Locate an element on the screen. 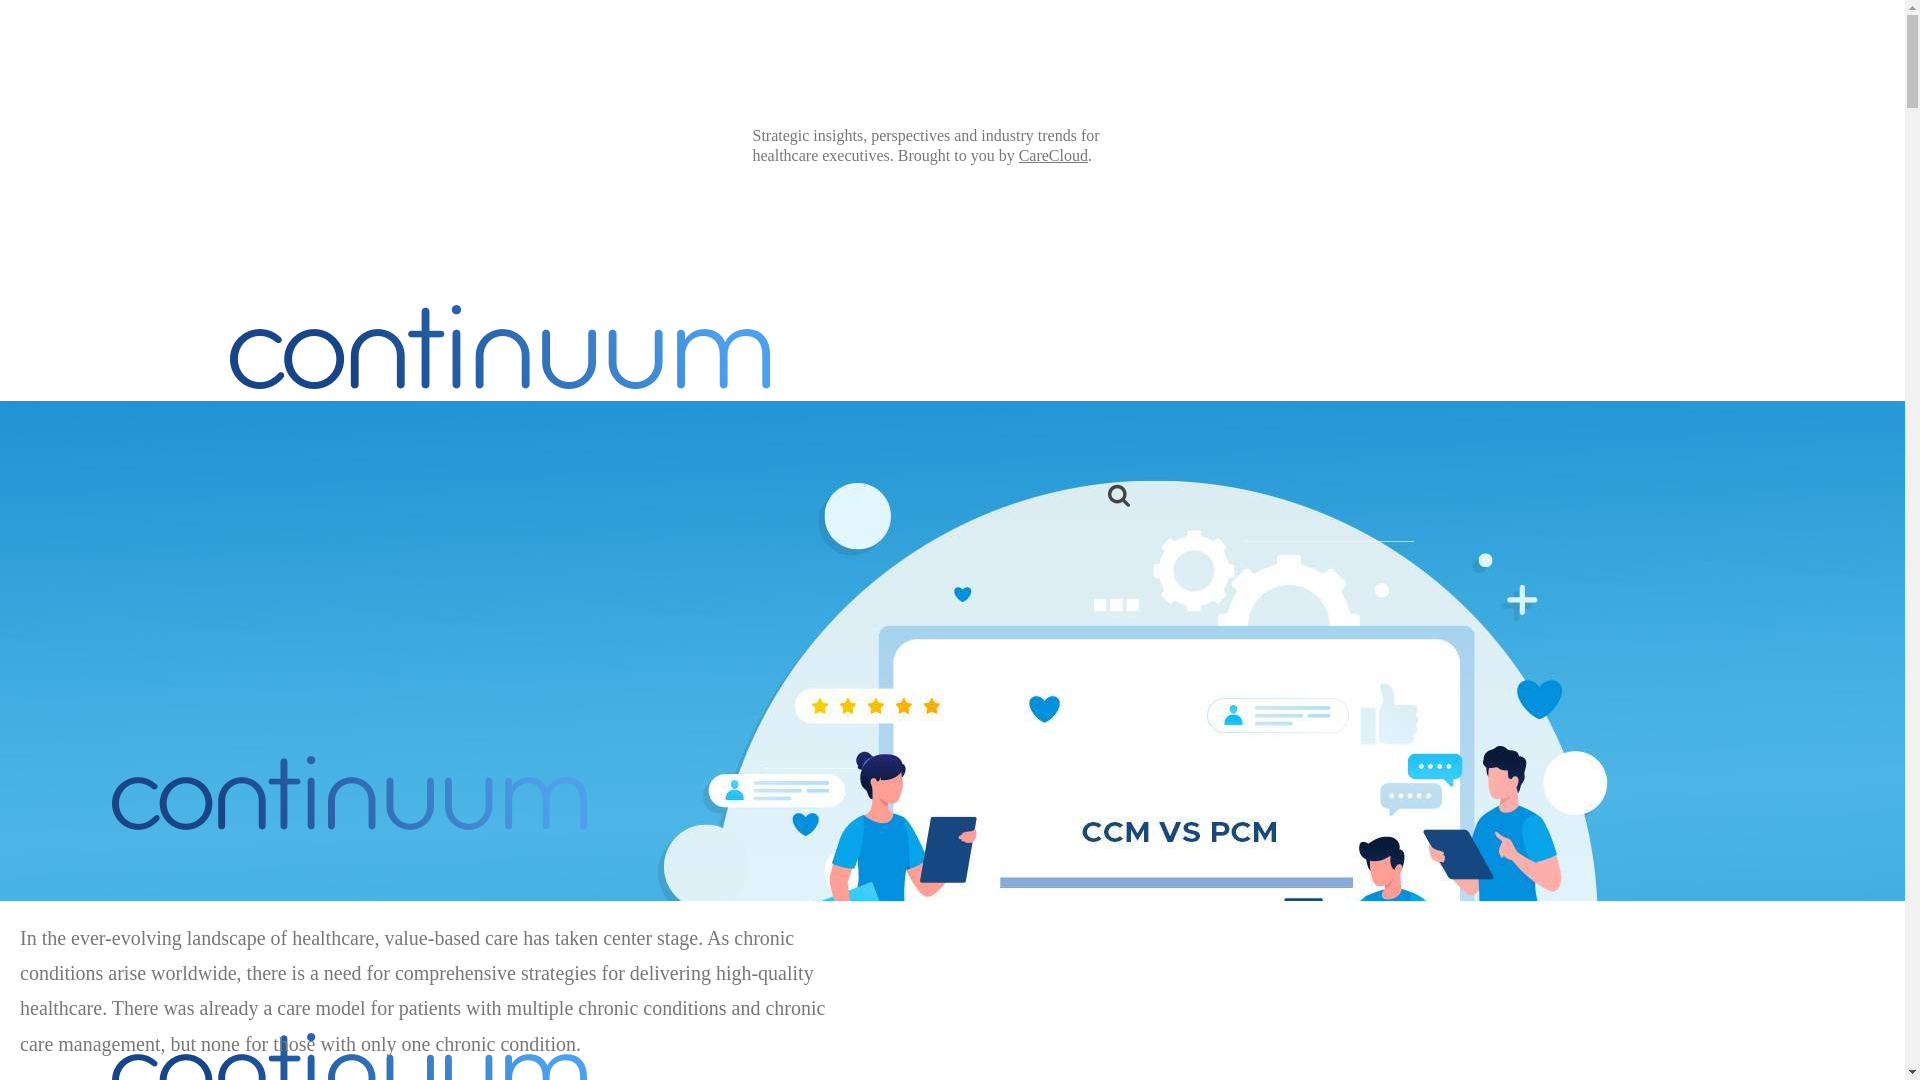 The height and width of the screenshot is (1080, 1920). Brought to you by CareCloud is located at coordinates (349, 793).